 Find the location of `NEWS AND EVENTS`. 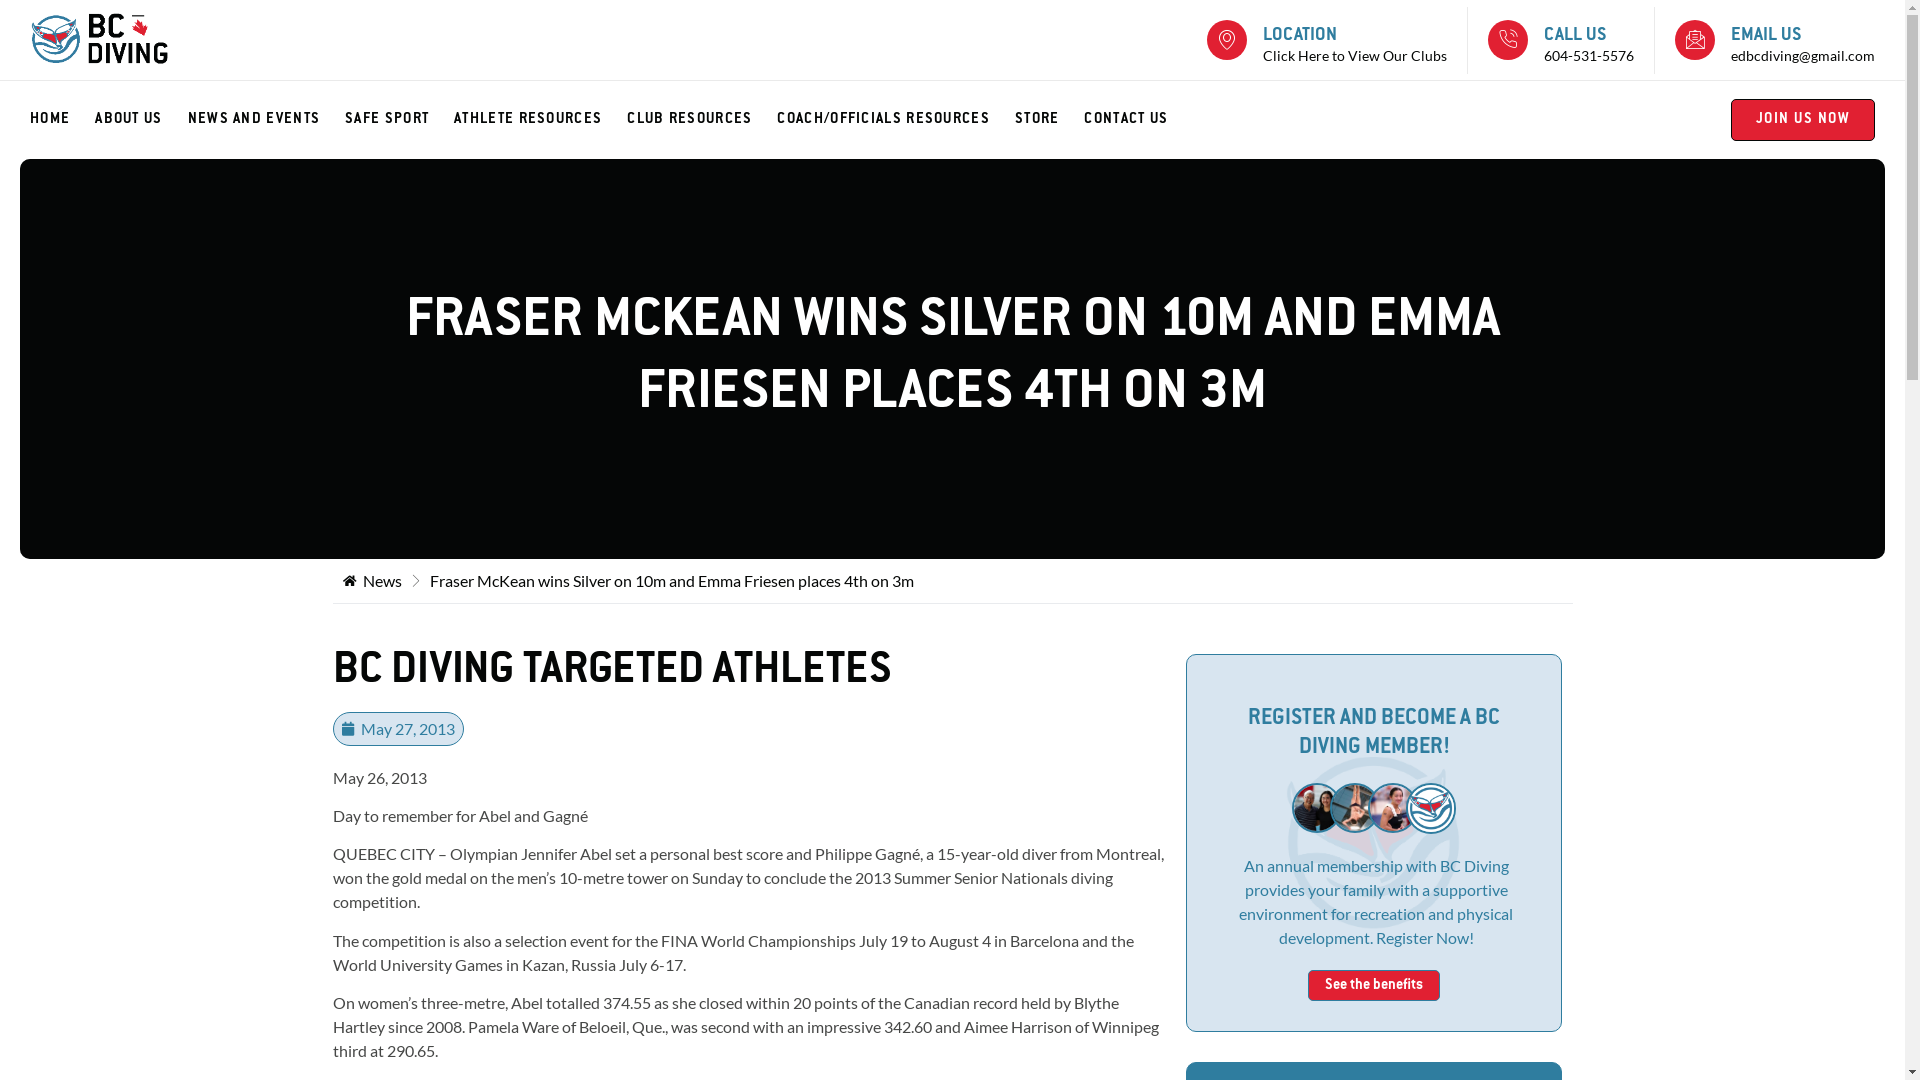

NEWS AND EVENTS is located at coordinates (267, 120).